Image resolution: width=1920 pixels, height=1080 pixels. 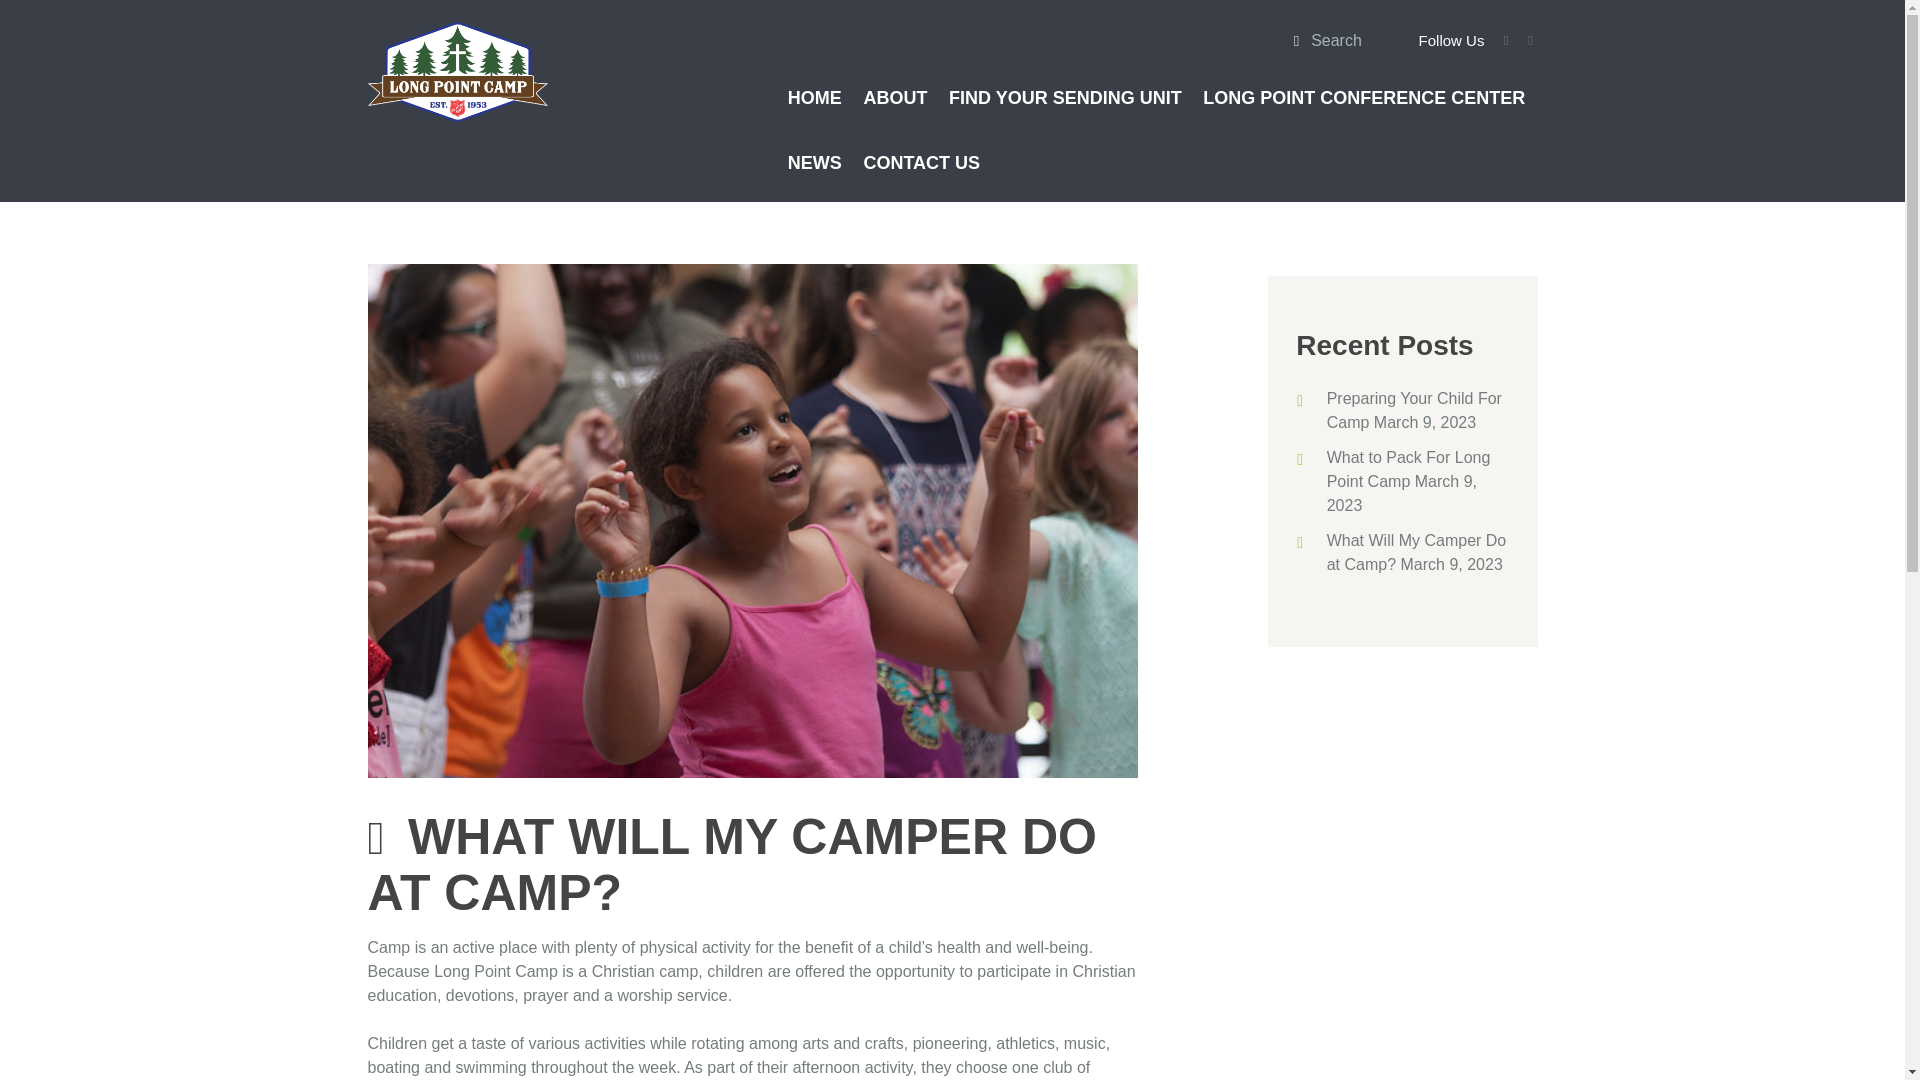 What do you see at coordinates (1364, 96) in the screenshot?
I see `LONG POINT CONFERENCE CENTER` at bounding box center [1364, 96].